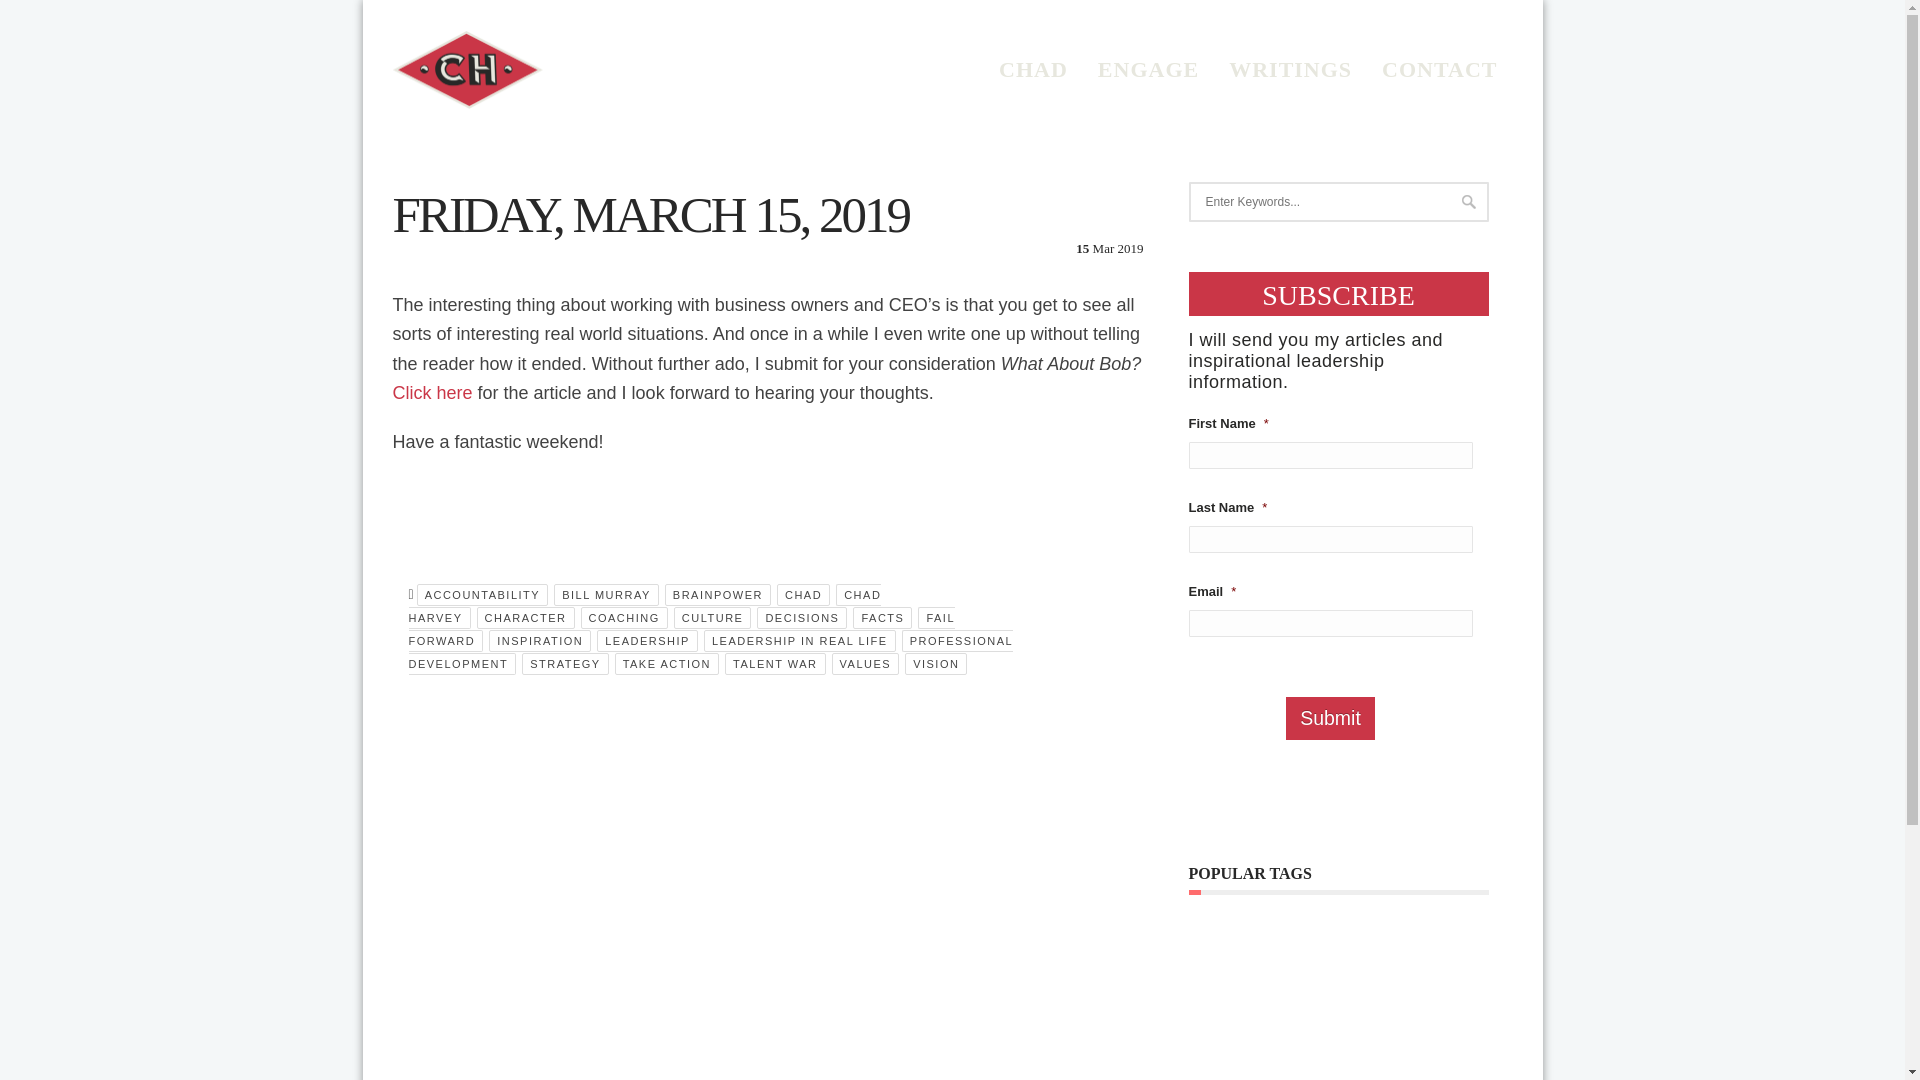  Describe the element at coordinates (712, 617) in the screenshot. I see `CULTURE` at that location.